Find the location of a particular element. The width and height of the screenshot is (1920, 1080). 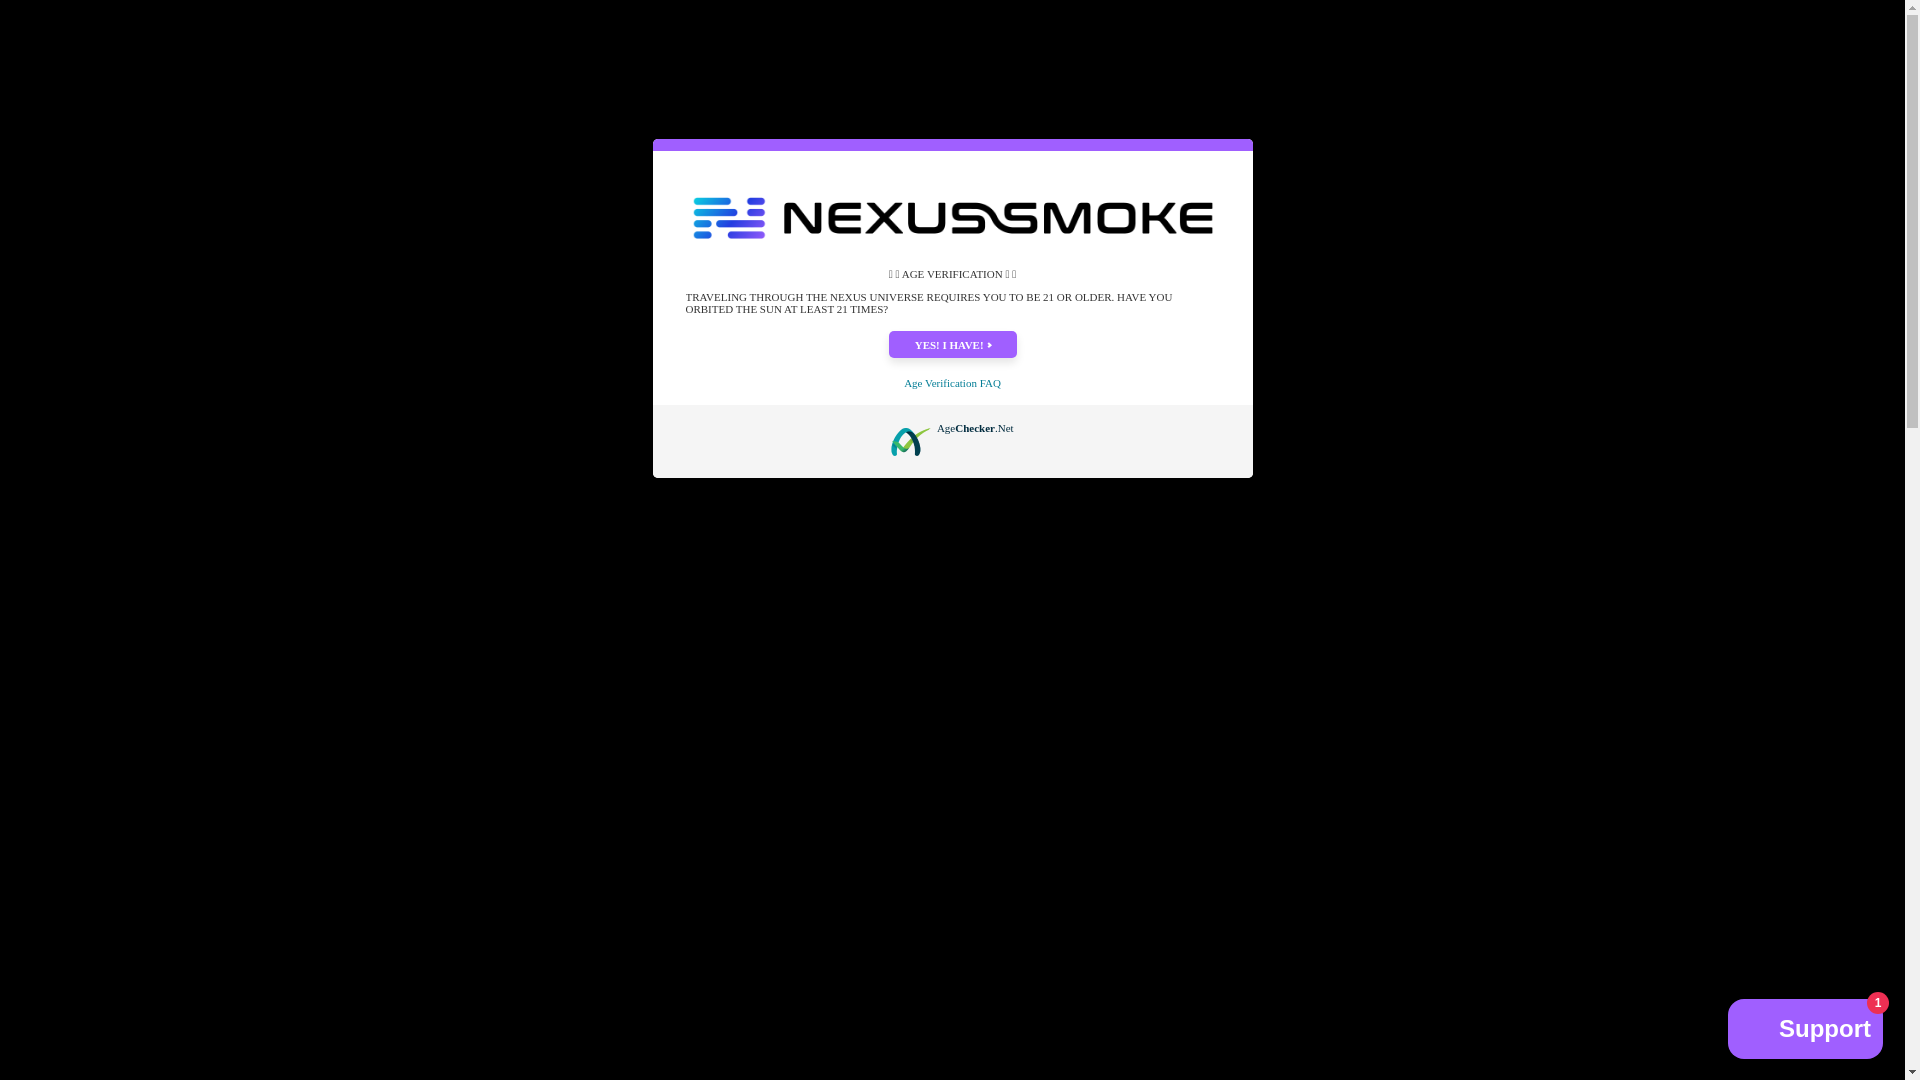

1 is located at coordinates (1166, 316).